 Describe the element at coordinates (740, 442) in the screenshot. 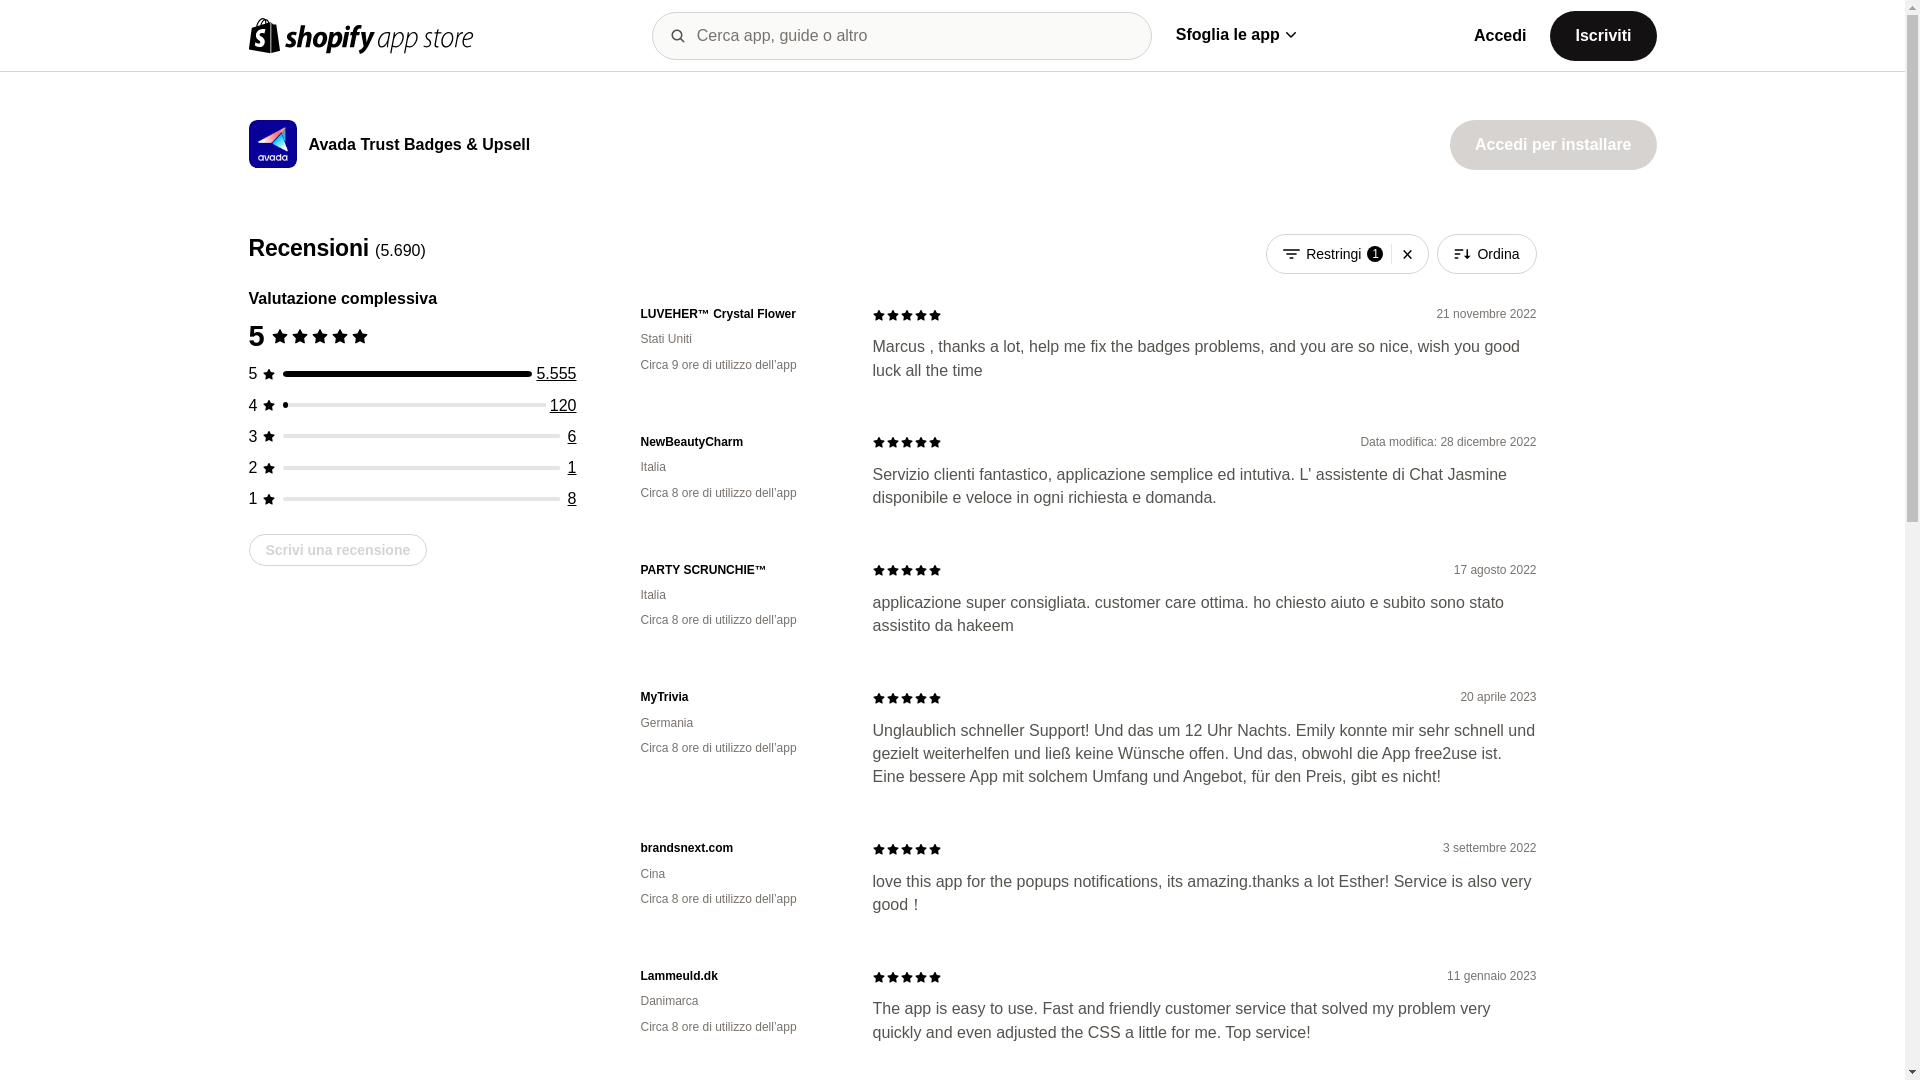

I see `NewBeautyCharm` at that location.